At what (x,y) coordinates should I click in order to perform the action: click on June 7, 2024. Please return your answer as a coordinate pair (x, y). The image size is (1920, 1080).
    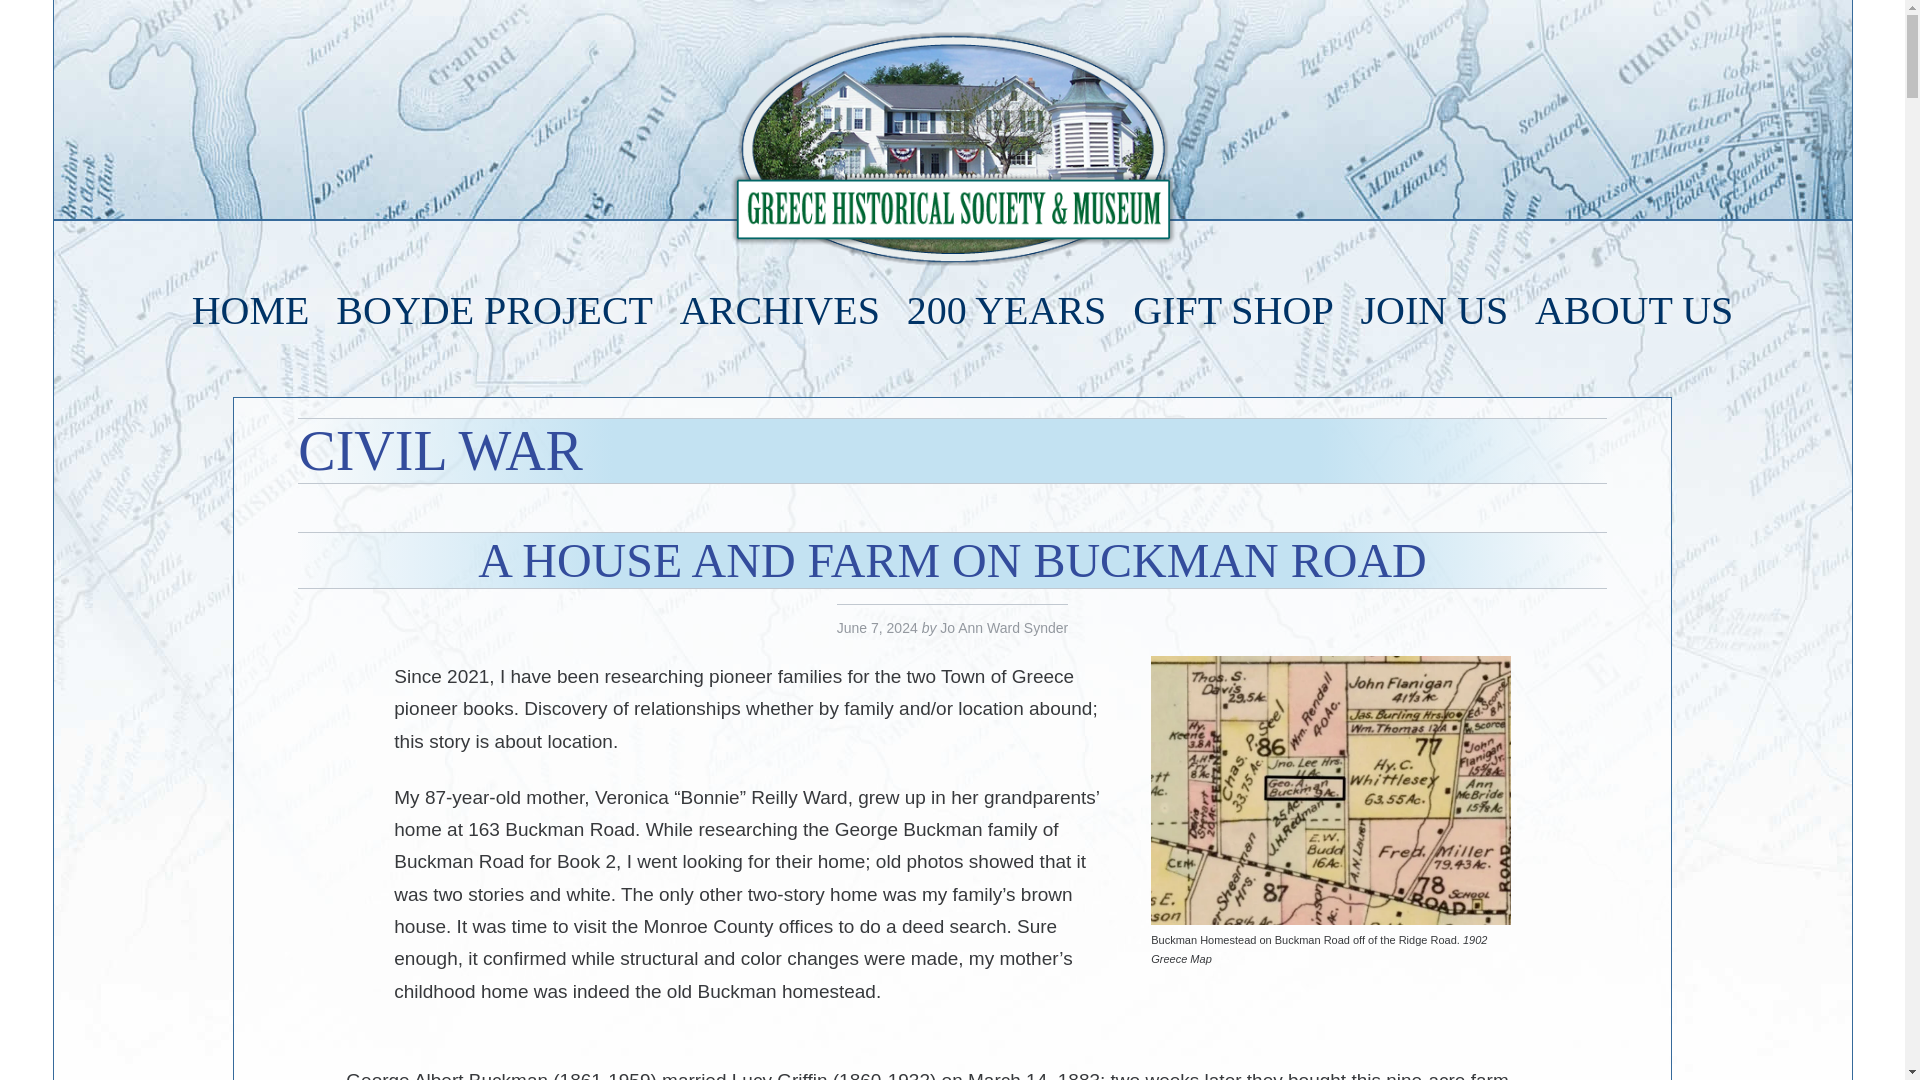
    Looking at the image, I should click on (877, 628).